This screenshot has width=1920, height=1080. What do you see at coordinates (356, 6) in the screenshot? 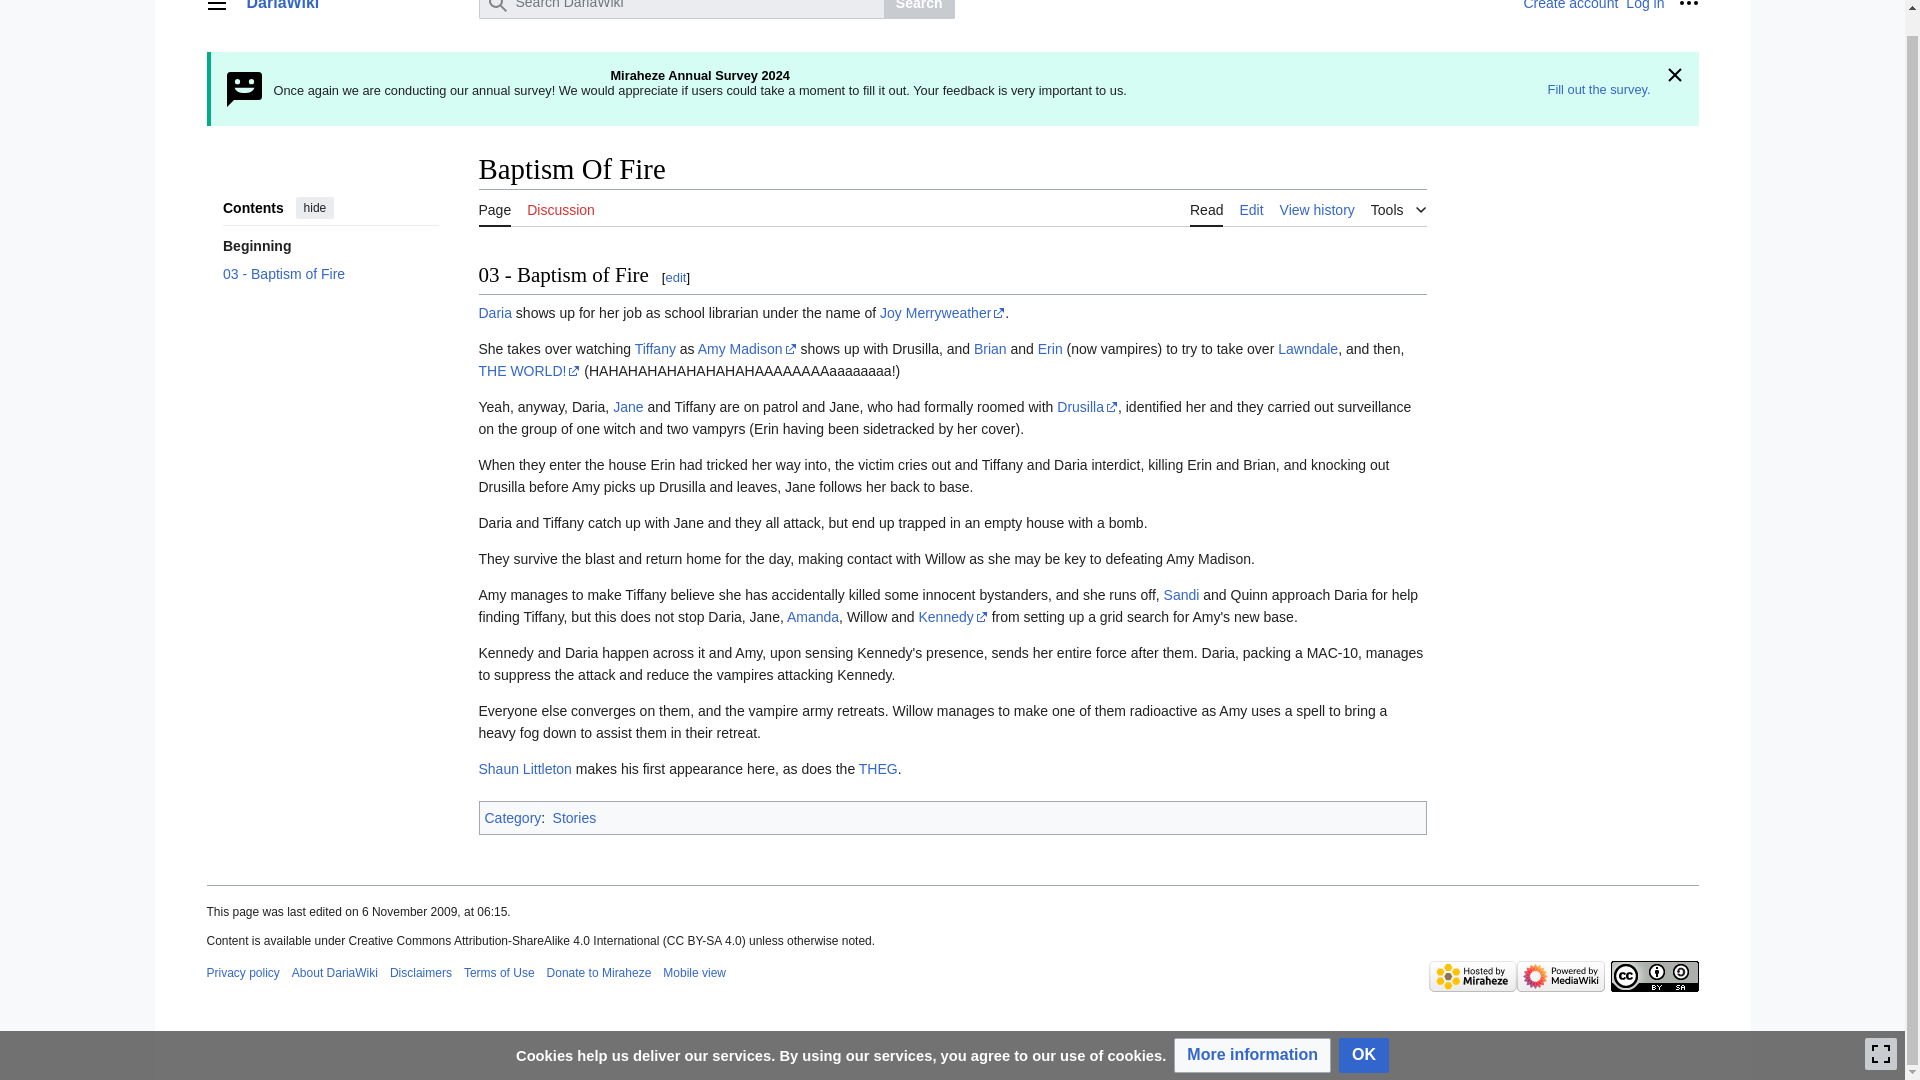
I see `DariaWiki` at bounding box center [356, 6].